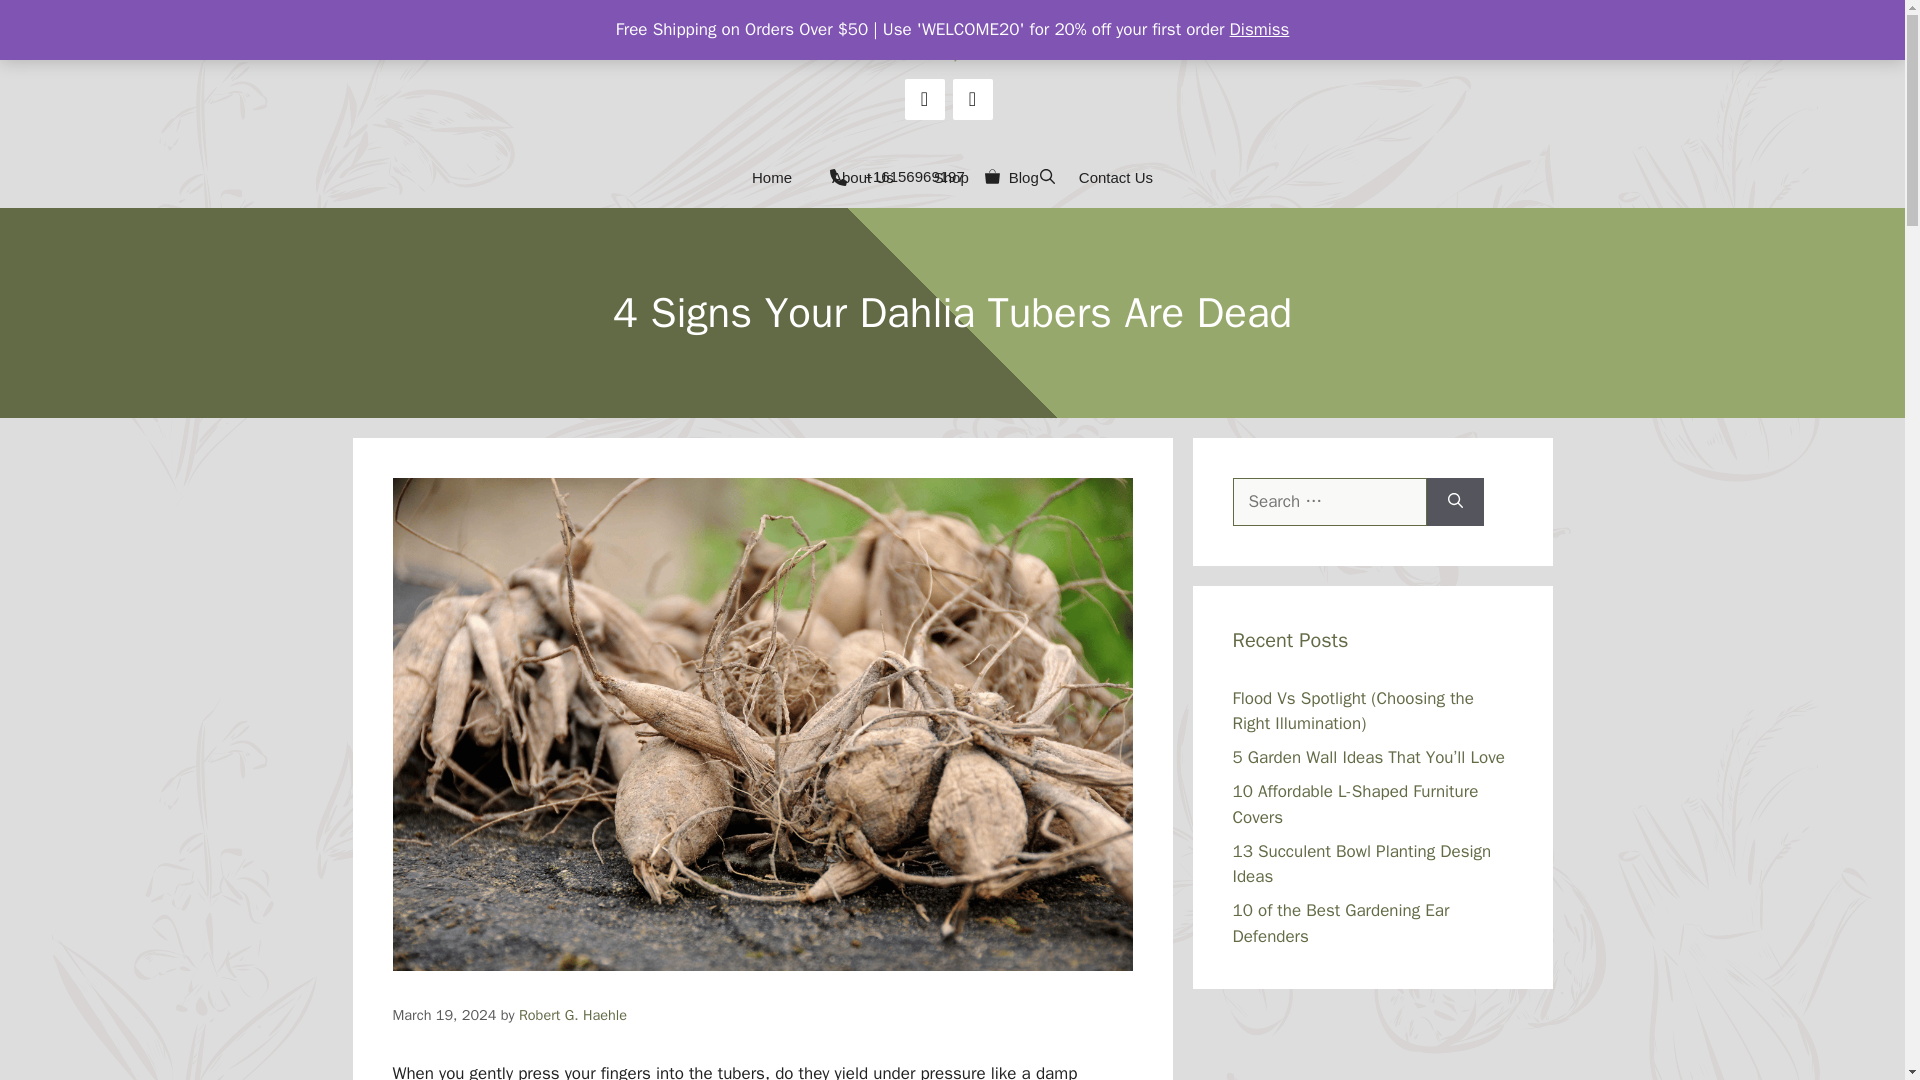 This screenshot has height=1080, width=1920. Describe the element at coordinates (1329, 502) in the screenshot. I see `Search for:` at that location.